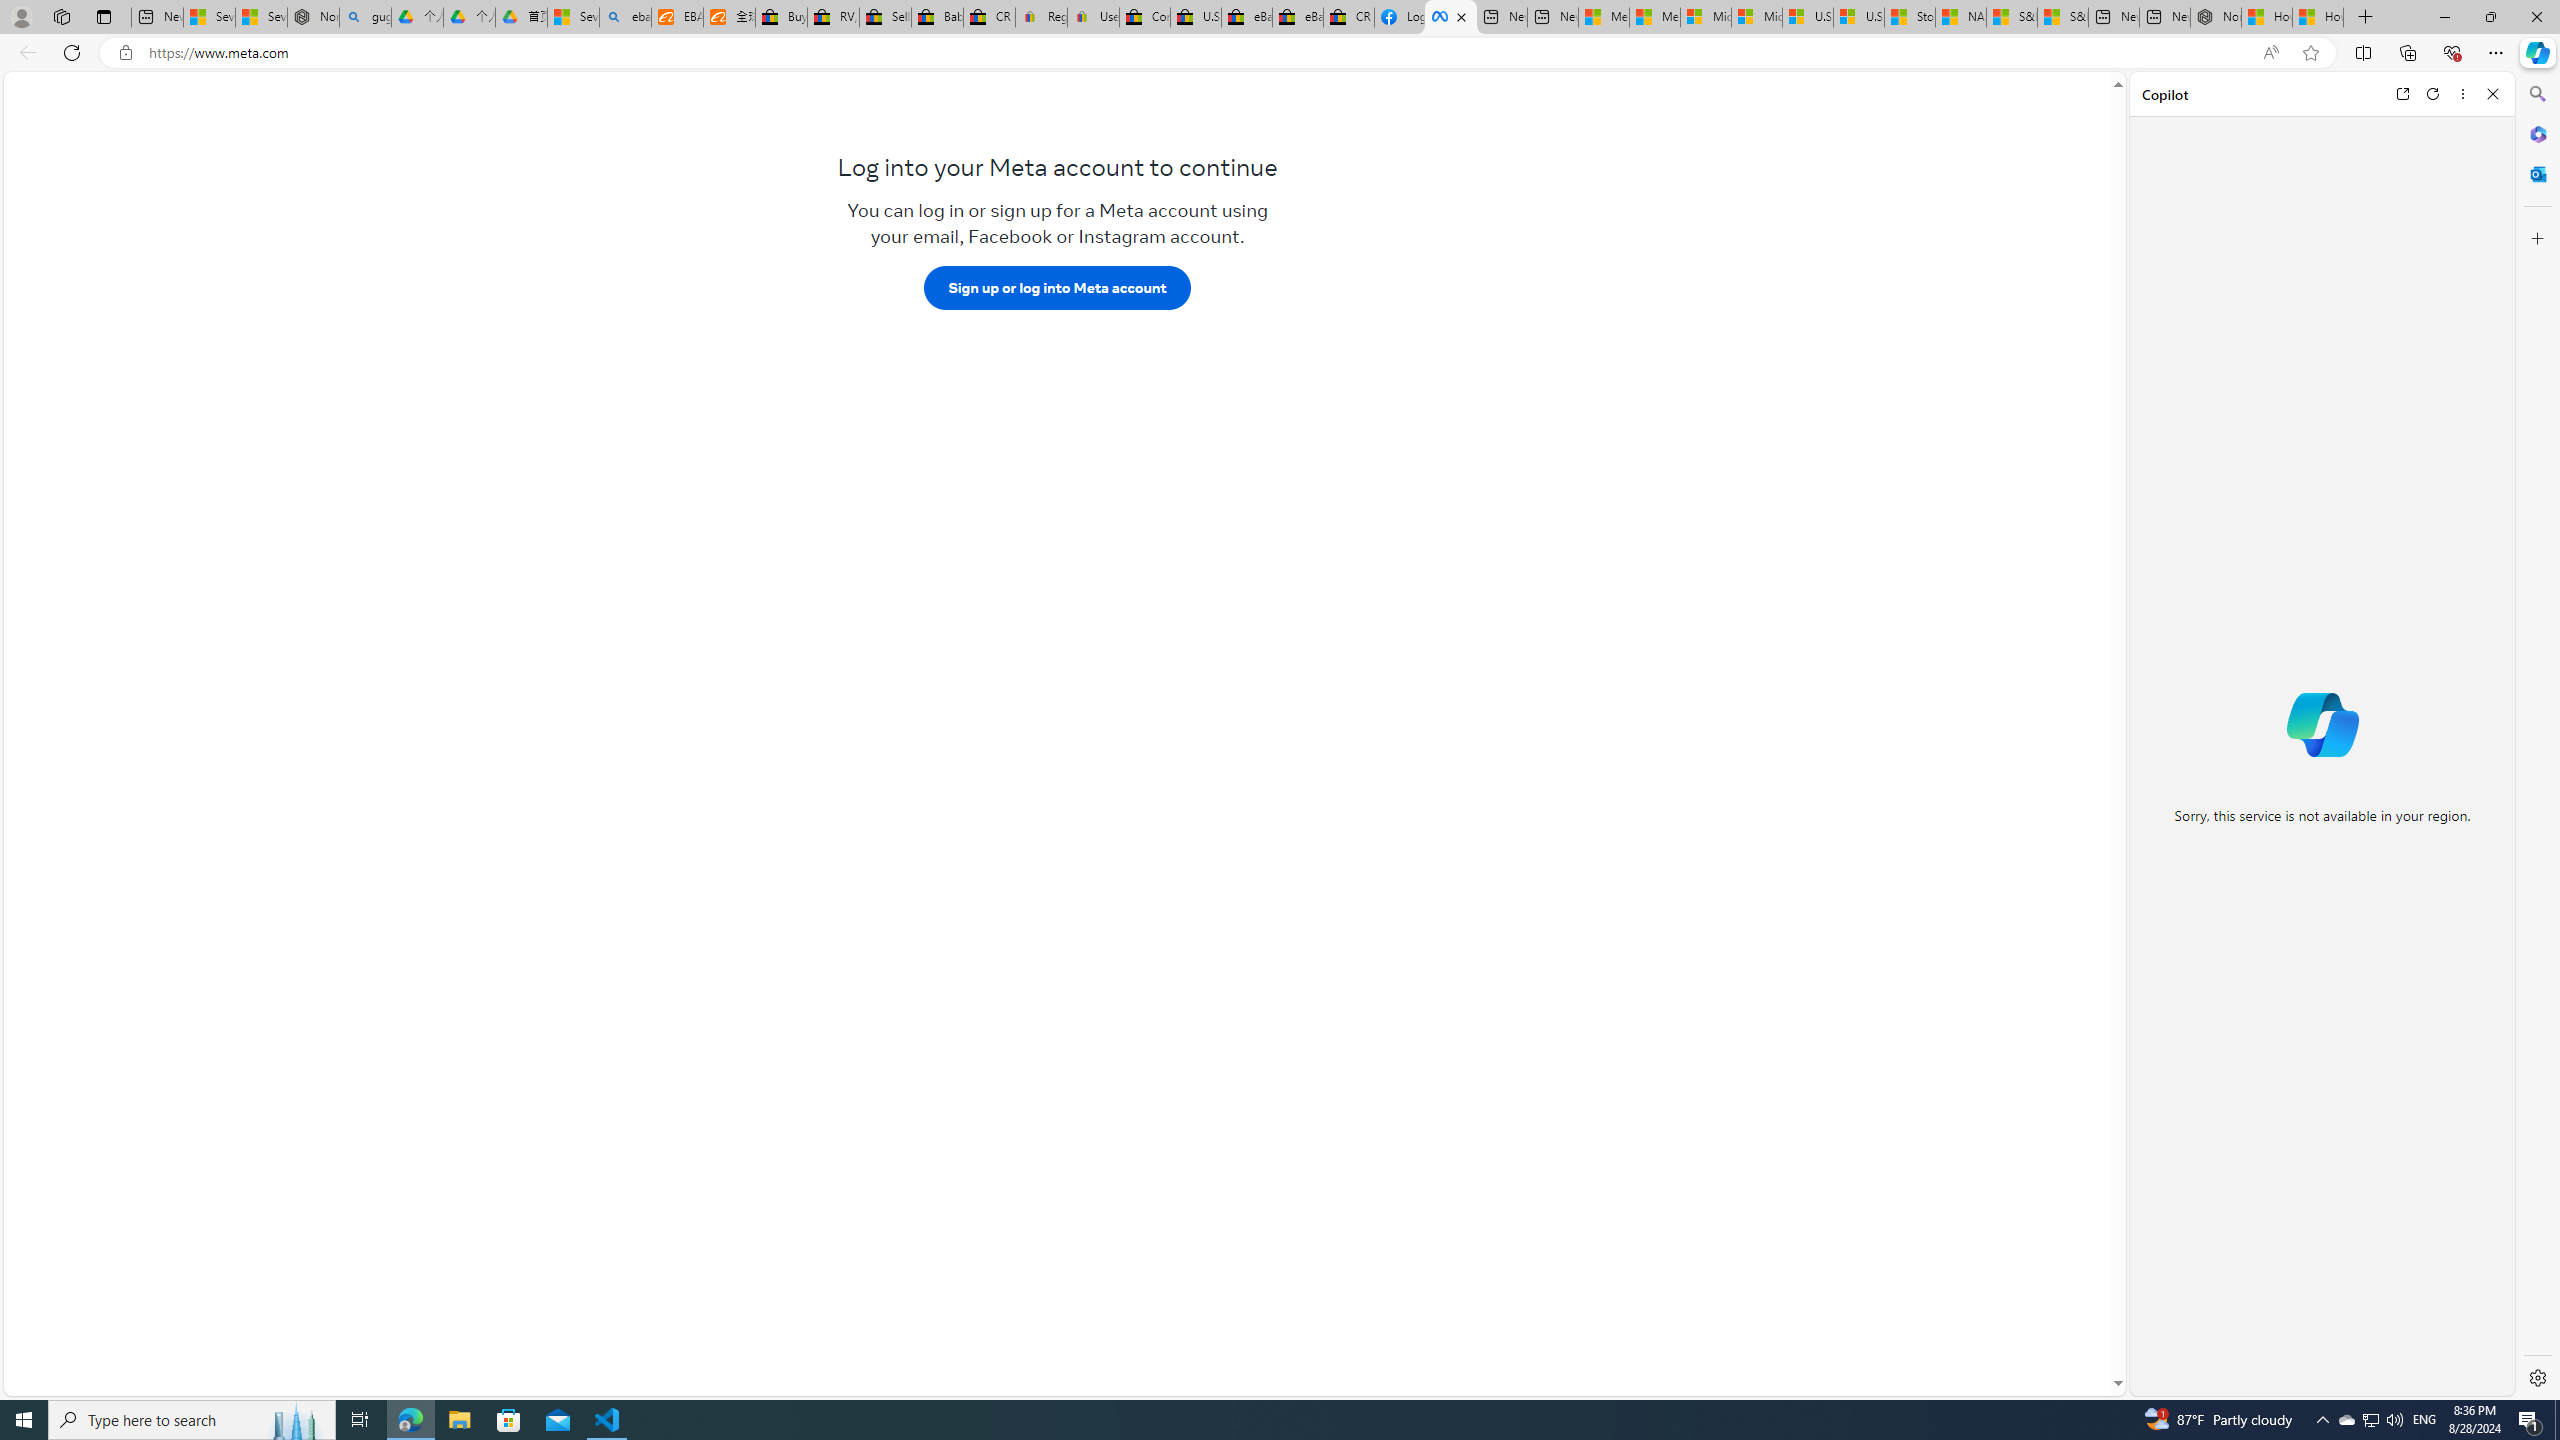 This screenshot has width=2560, height=1440. Describe the element at coordinates (1195, 17) in the screenshot. I see `U.S. State Privacy Disclosures - eBay Inc.` at that location.